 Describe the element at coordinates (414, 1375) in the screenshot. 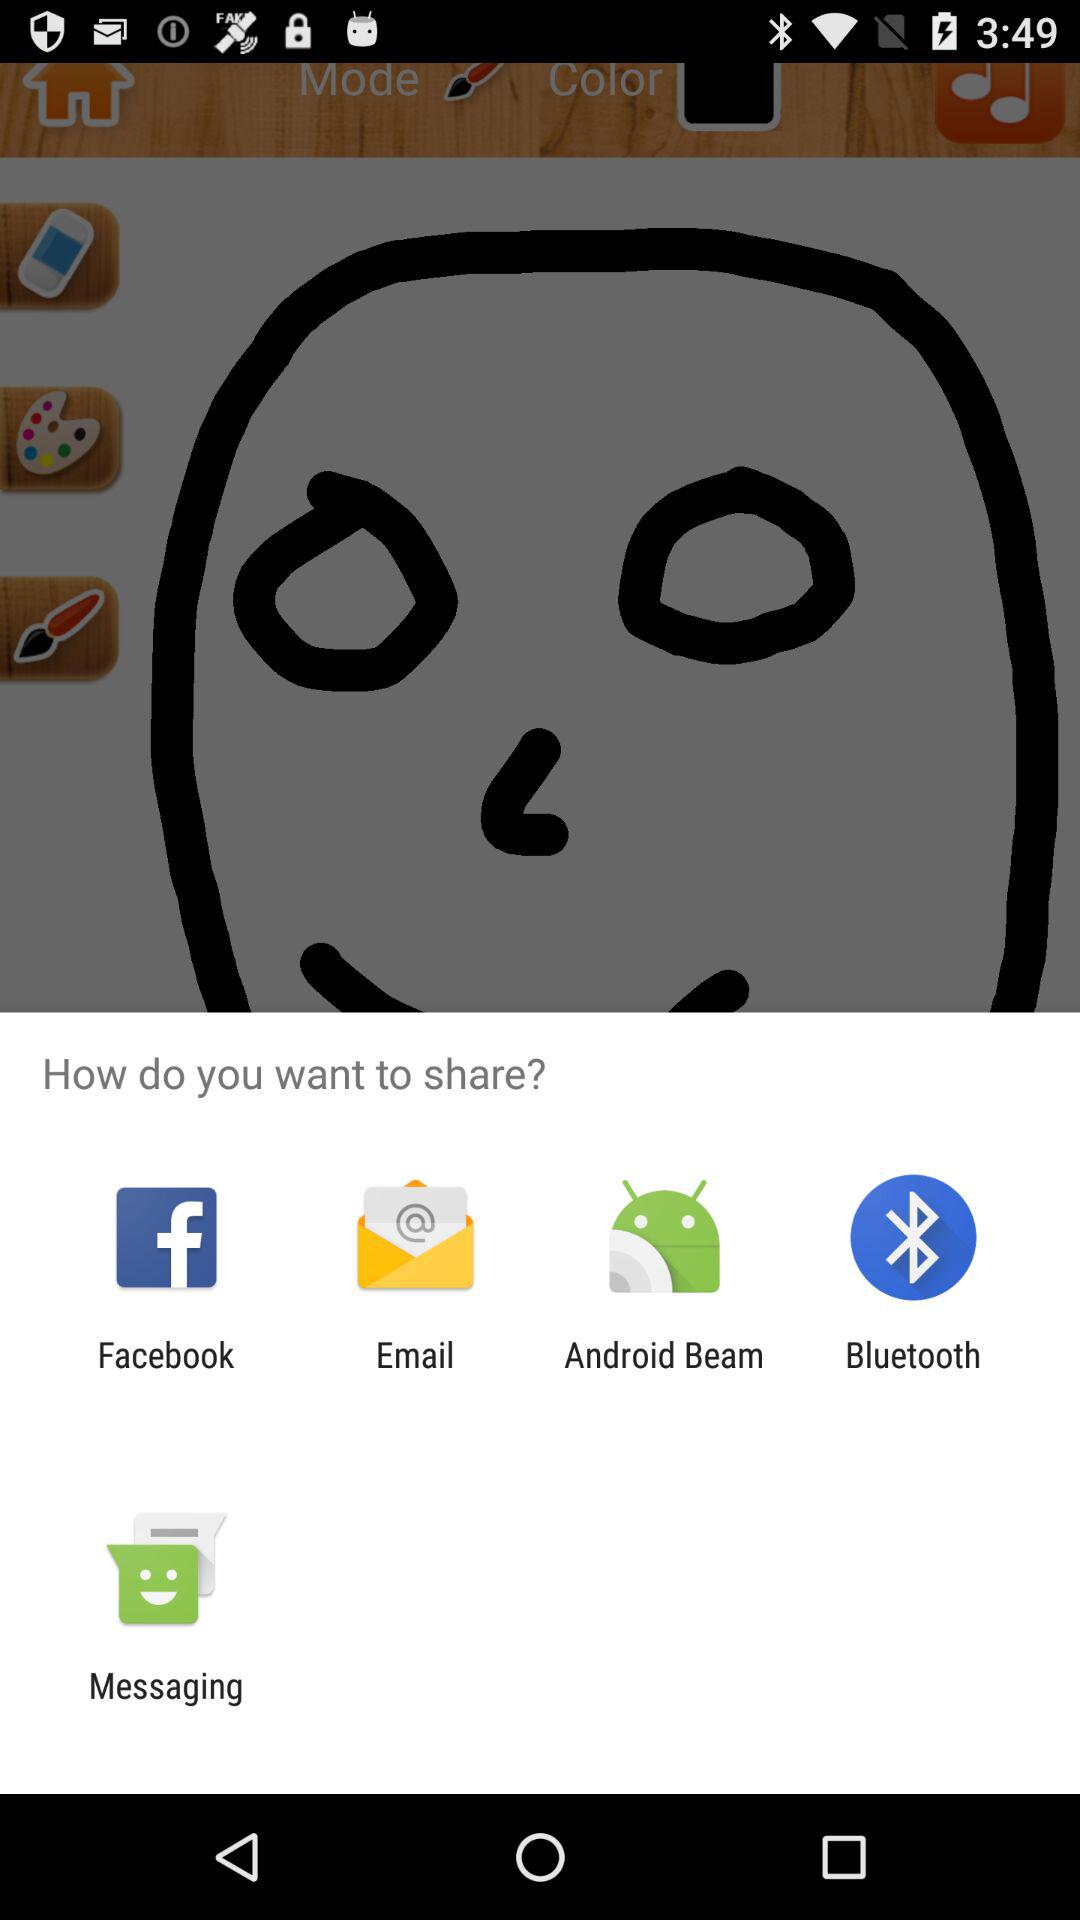

I see `swipe to email app` at that location.